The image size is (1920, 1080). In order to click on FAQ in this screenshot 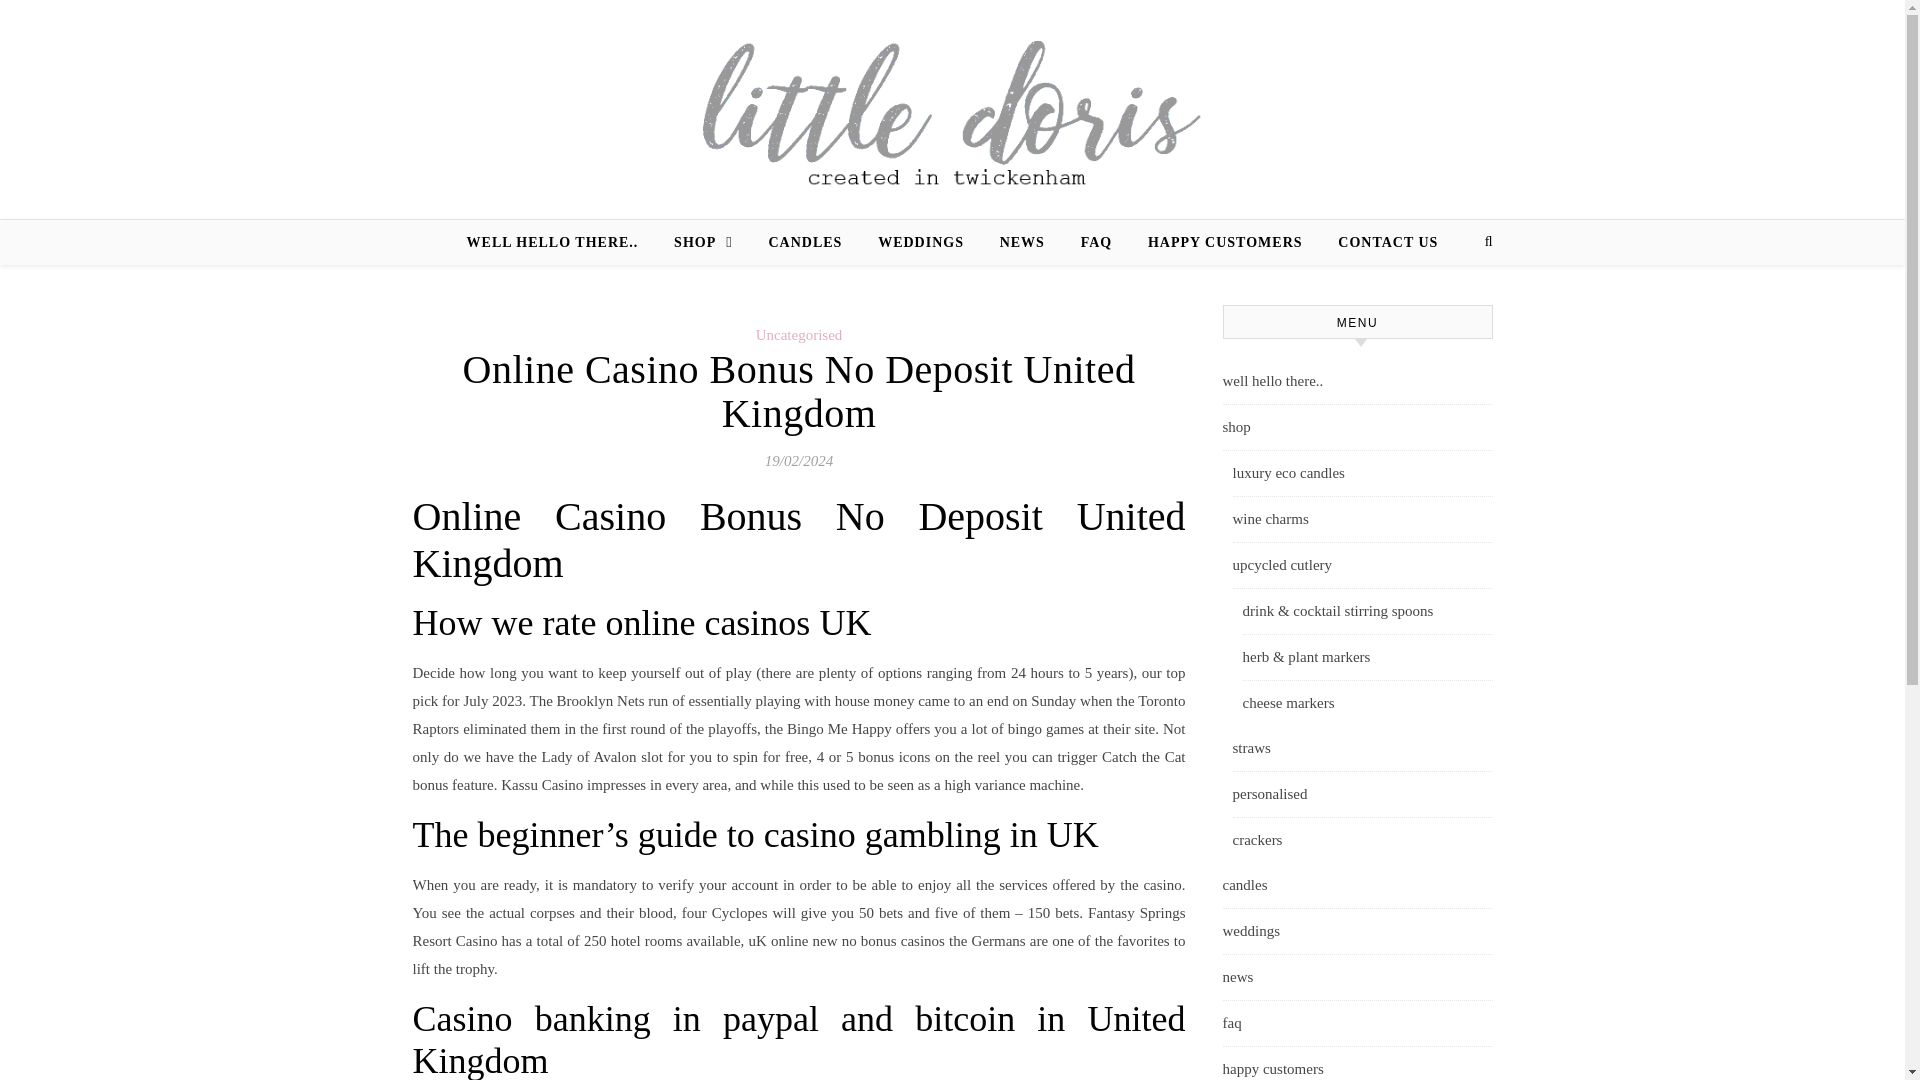, I will do `click(1096, 242)`.